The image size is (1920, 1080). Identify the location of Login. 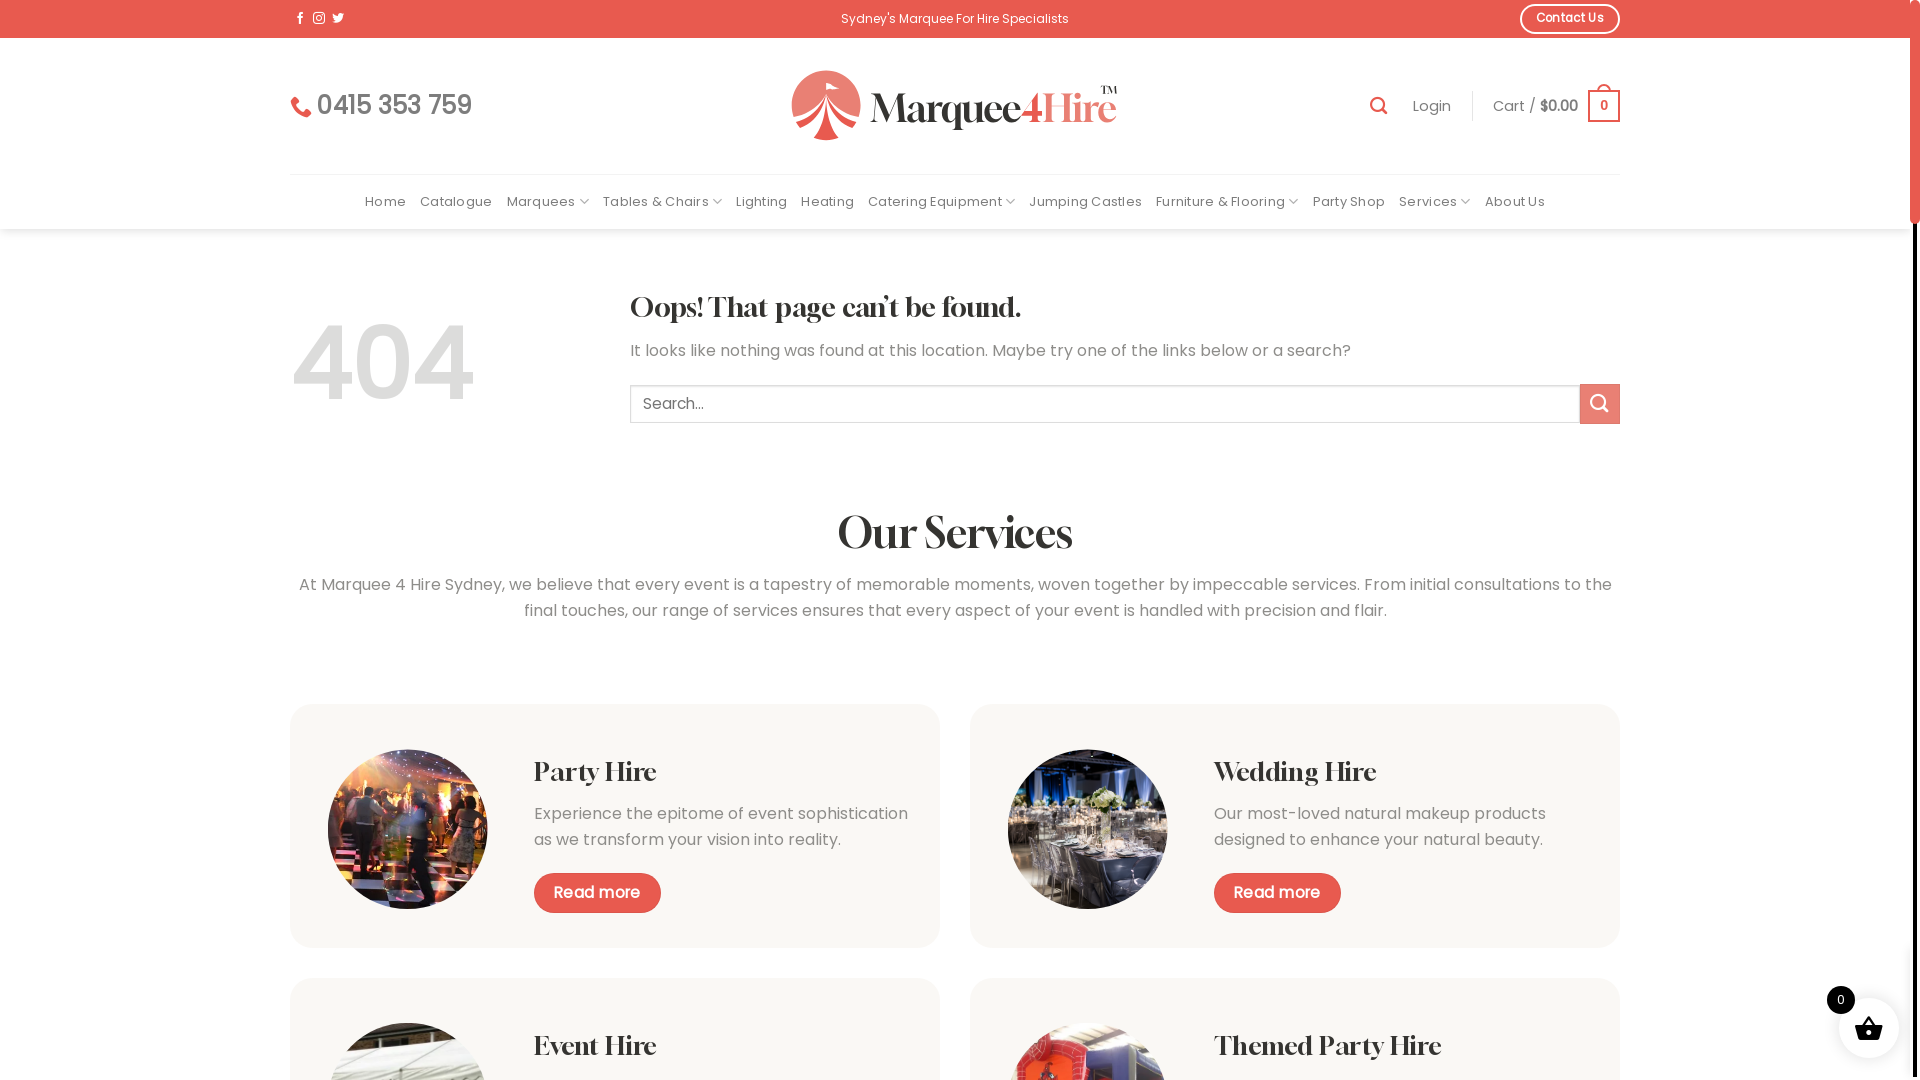
(1432, 106).